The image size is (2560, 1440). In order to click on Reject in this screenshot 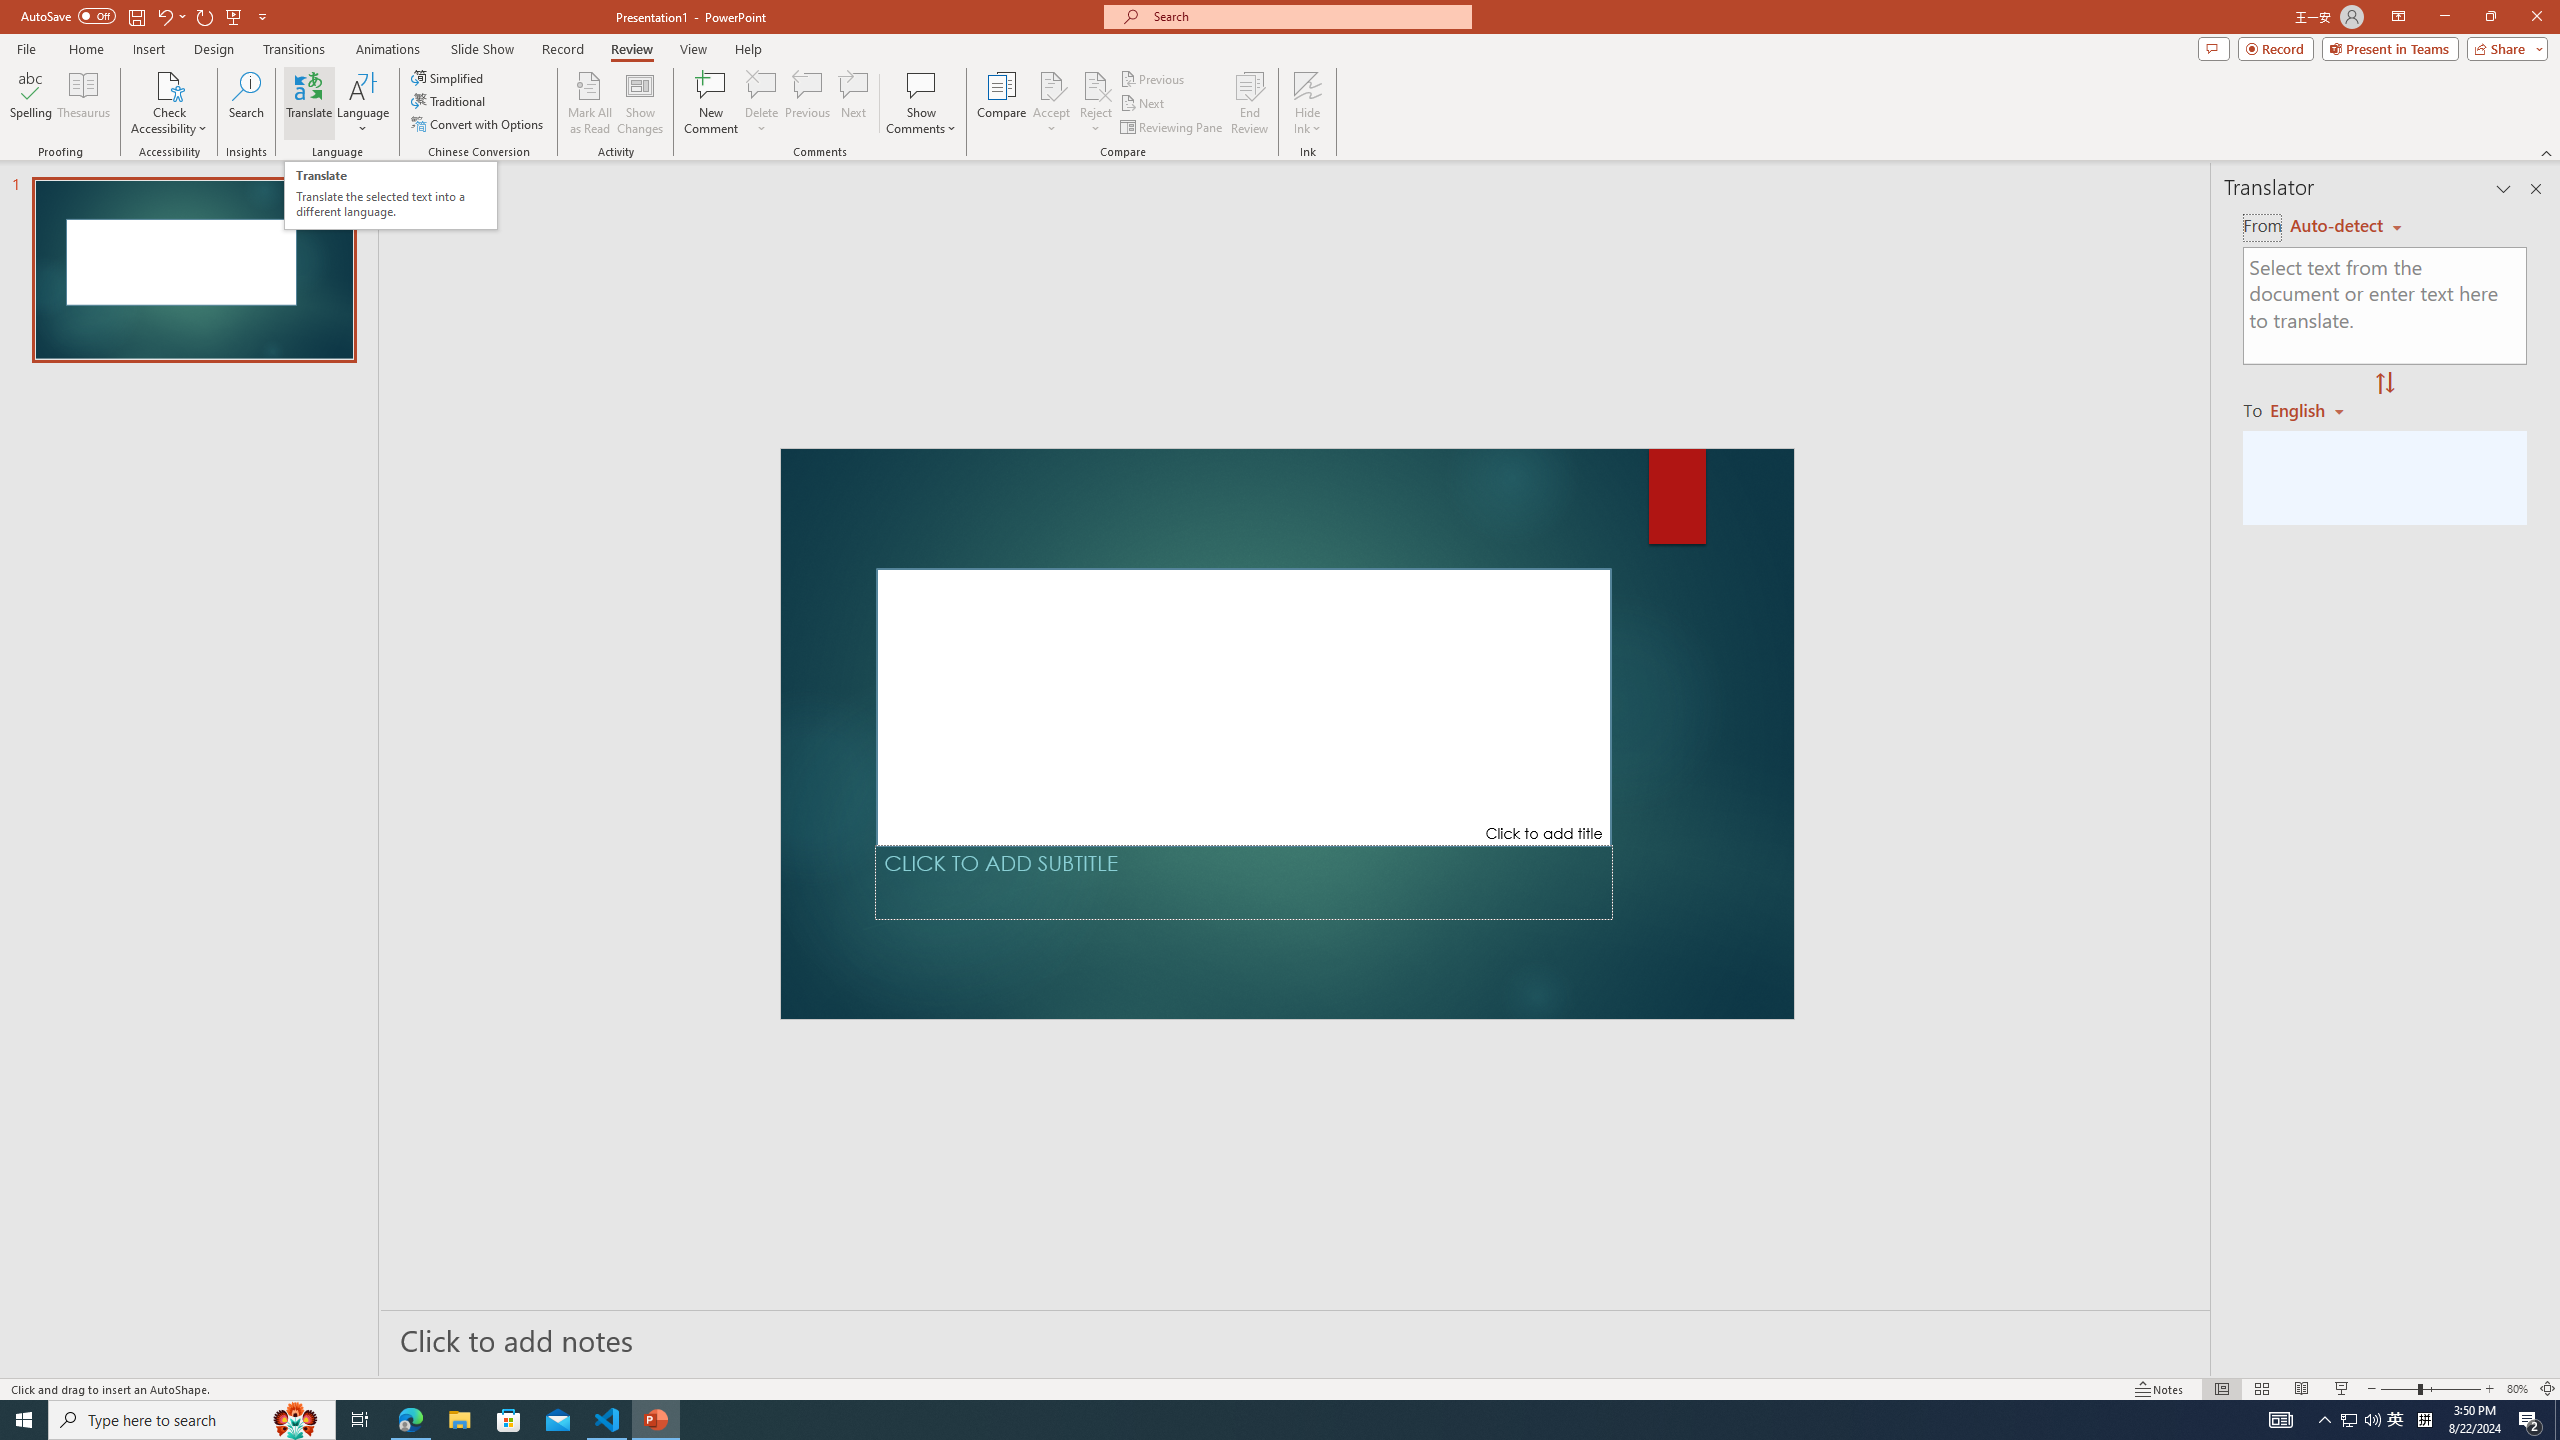, I will do `click(1096, 103)`.